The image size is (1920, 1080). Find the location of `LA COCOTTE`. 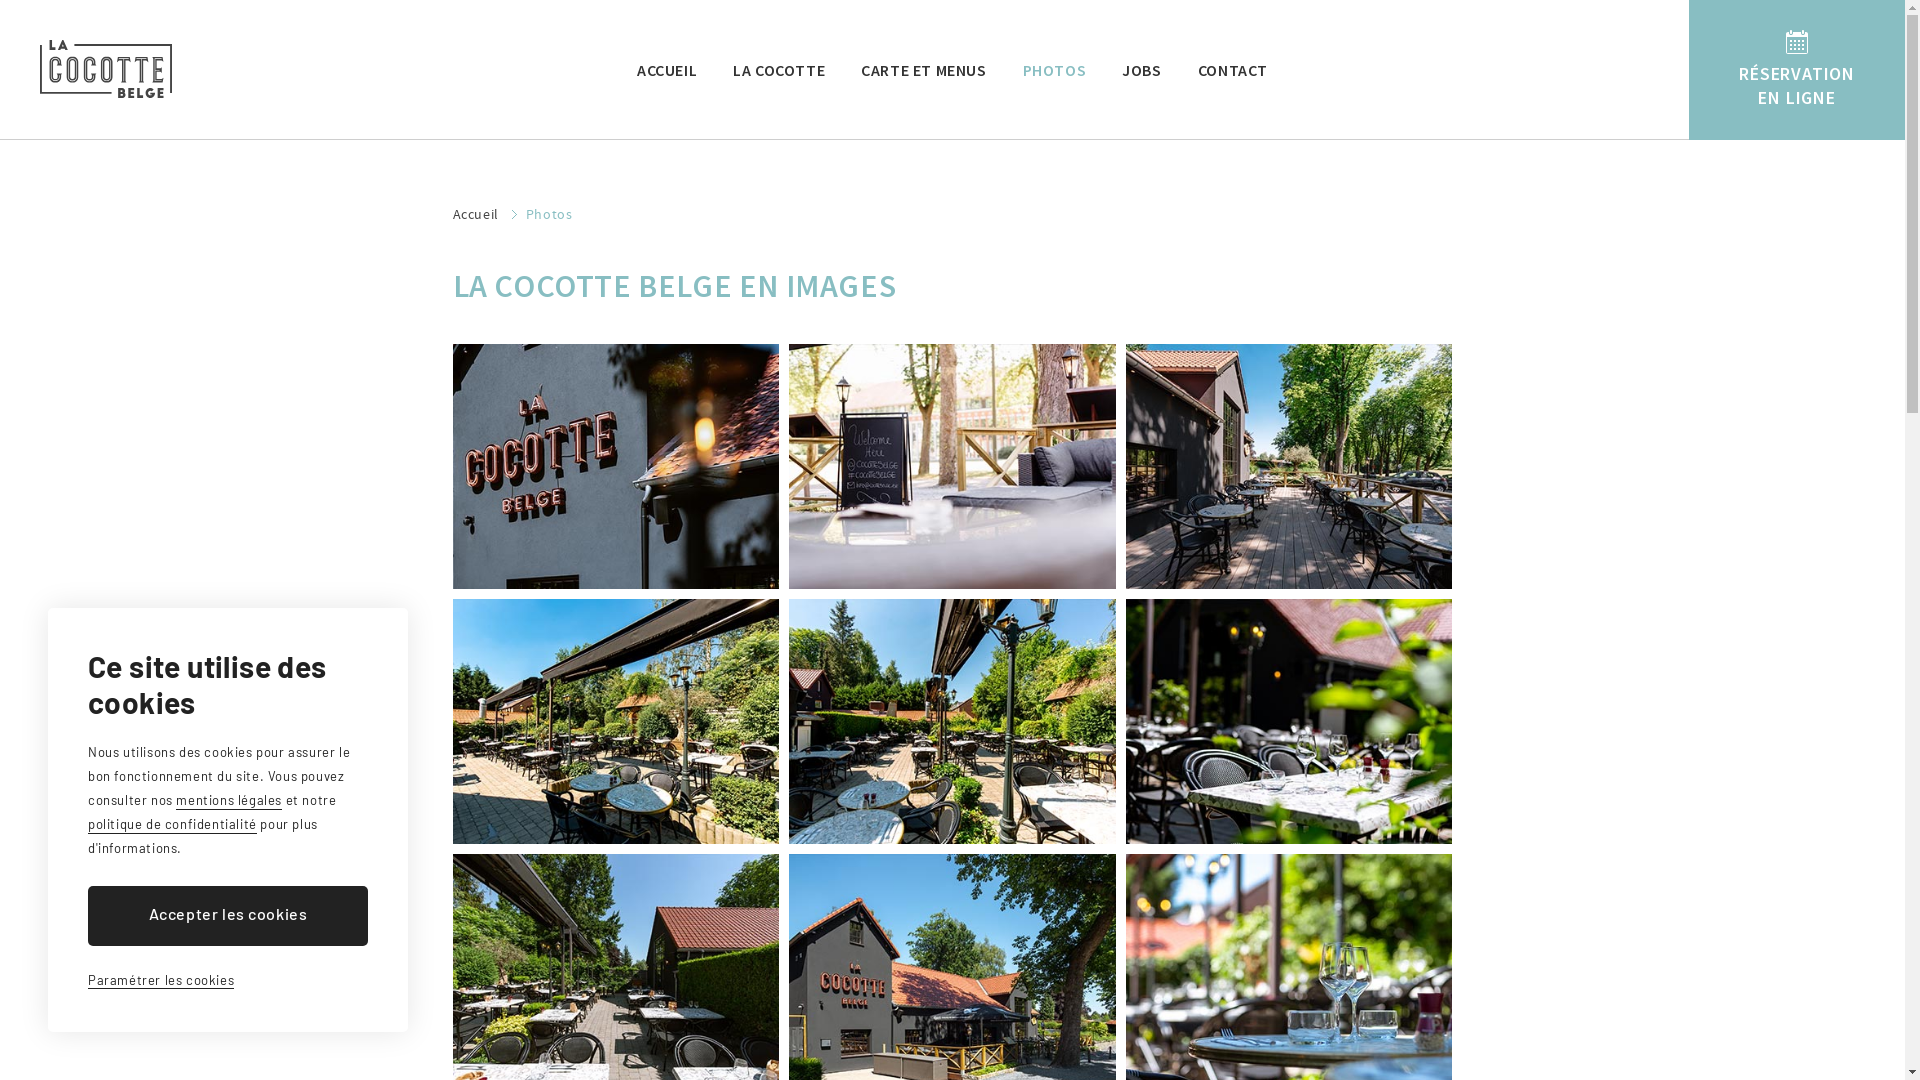

LA COCOTTE is located at coordinates (779, 70).